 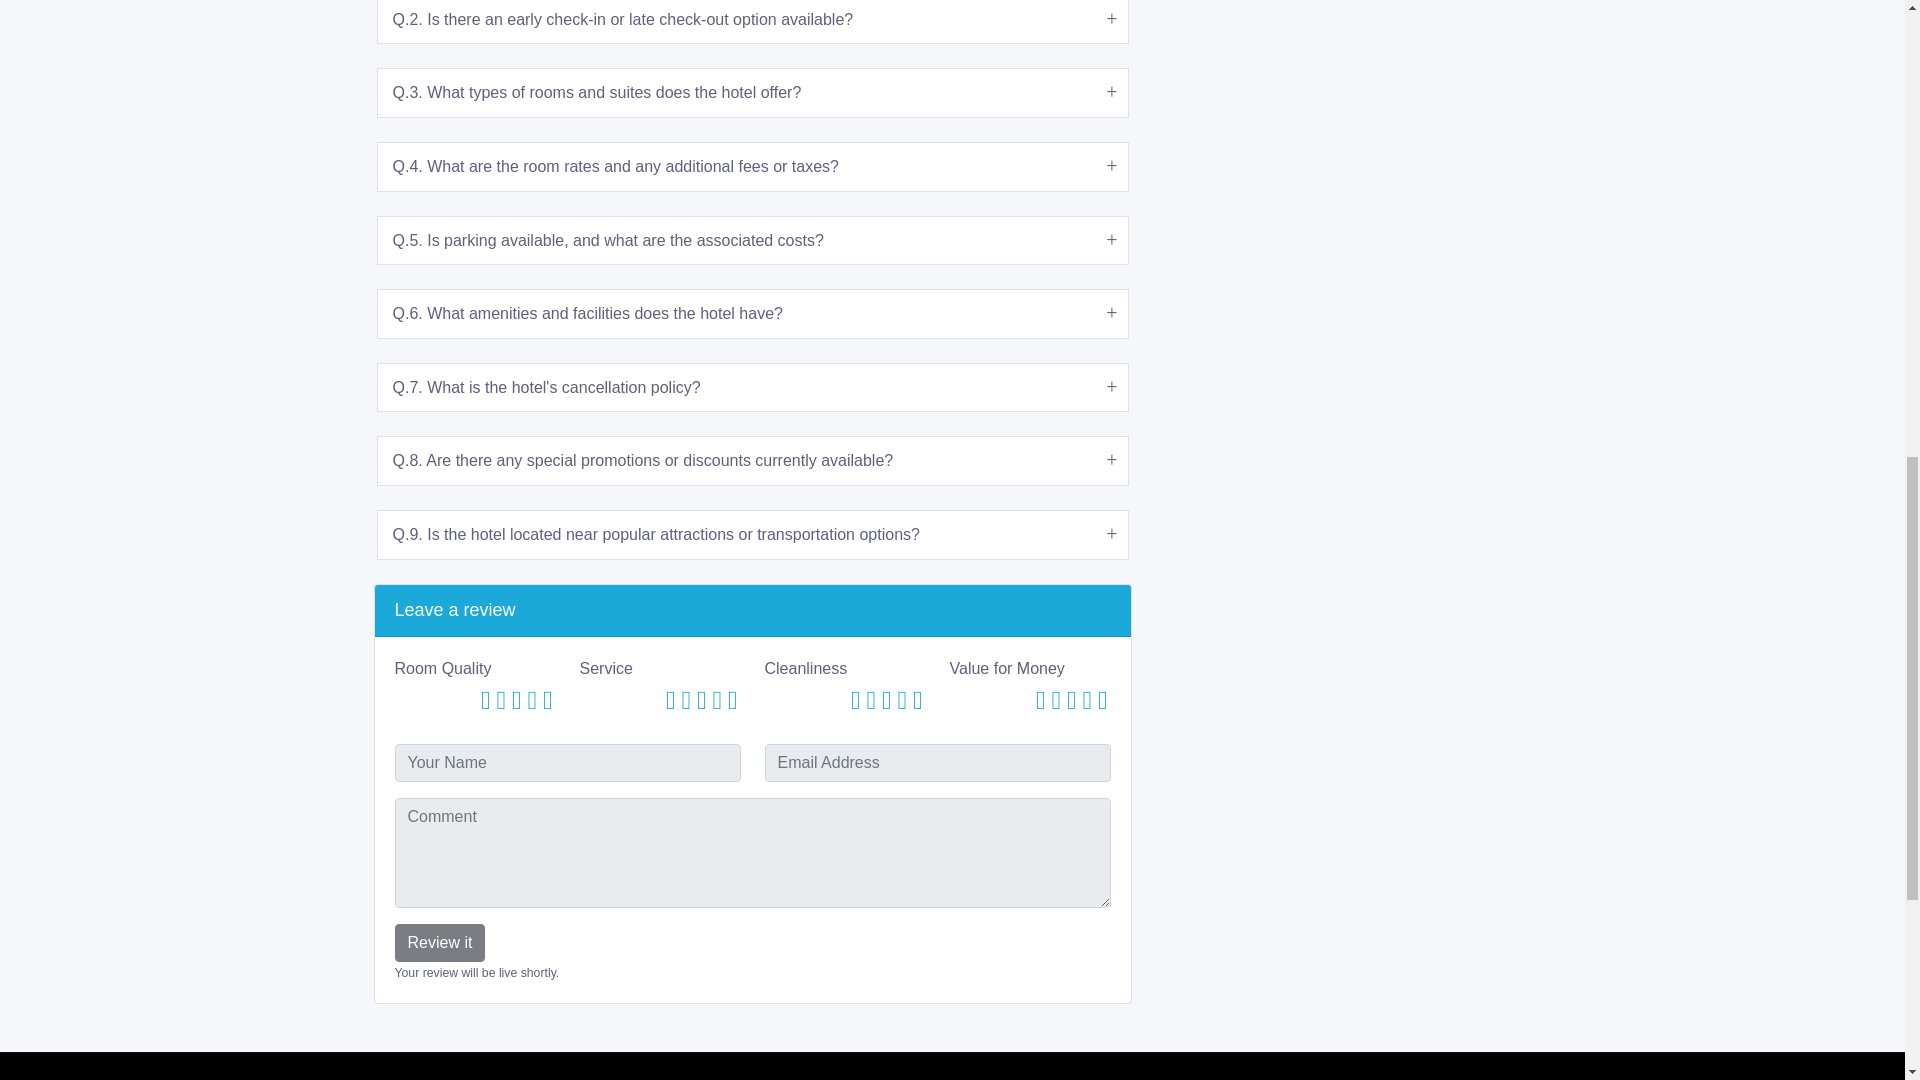 What do you see at coordinates (753, 314) in the screenshot?
I see `Q.6. What amenities and facilities does the hotel have?` at bounding box center [753, 314].